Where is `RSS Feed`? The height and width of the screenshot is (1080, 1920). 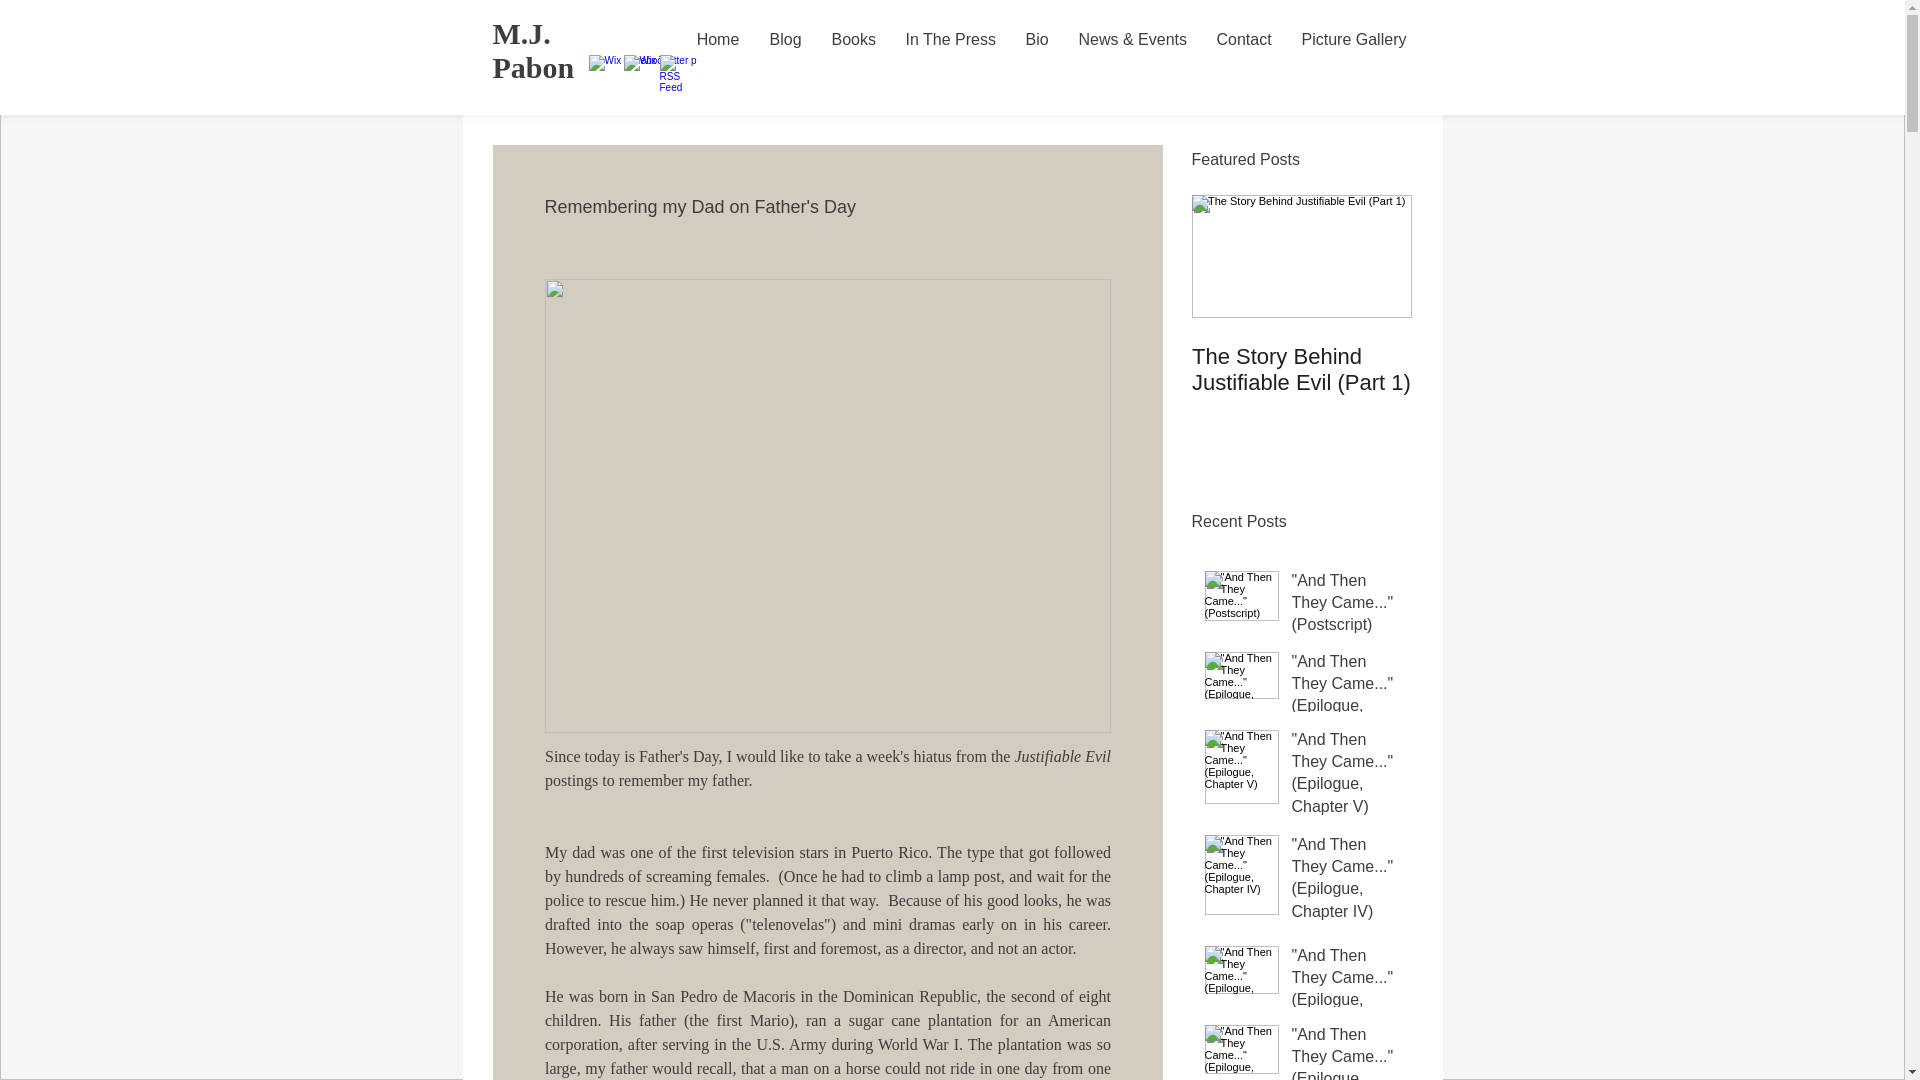
RSS Feed is located at coordinates (676, 70).